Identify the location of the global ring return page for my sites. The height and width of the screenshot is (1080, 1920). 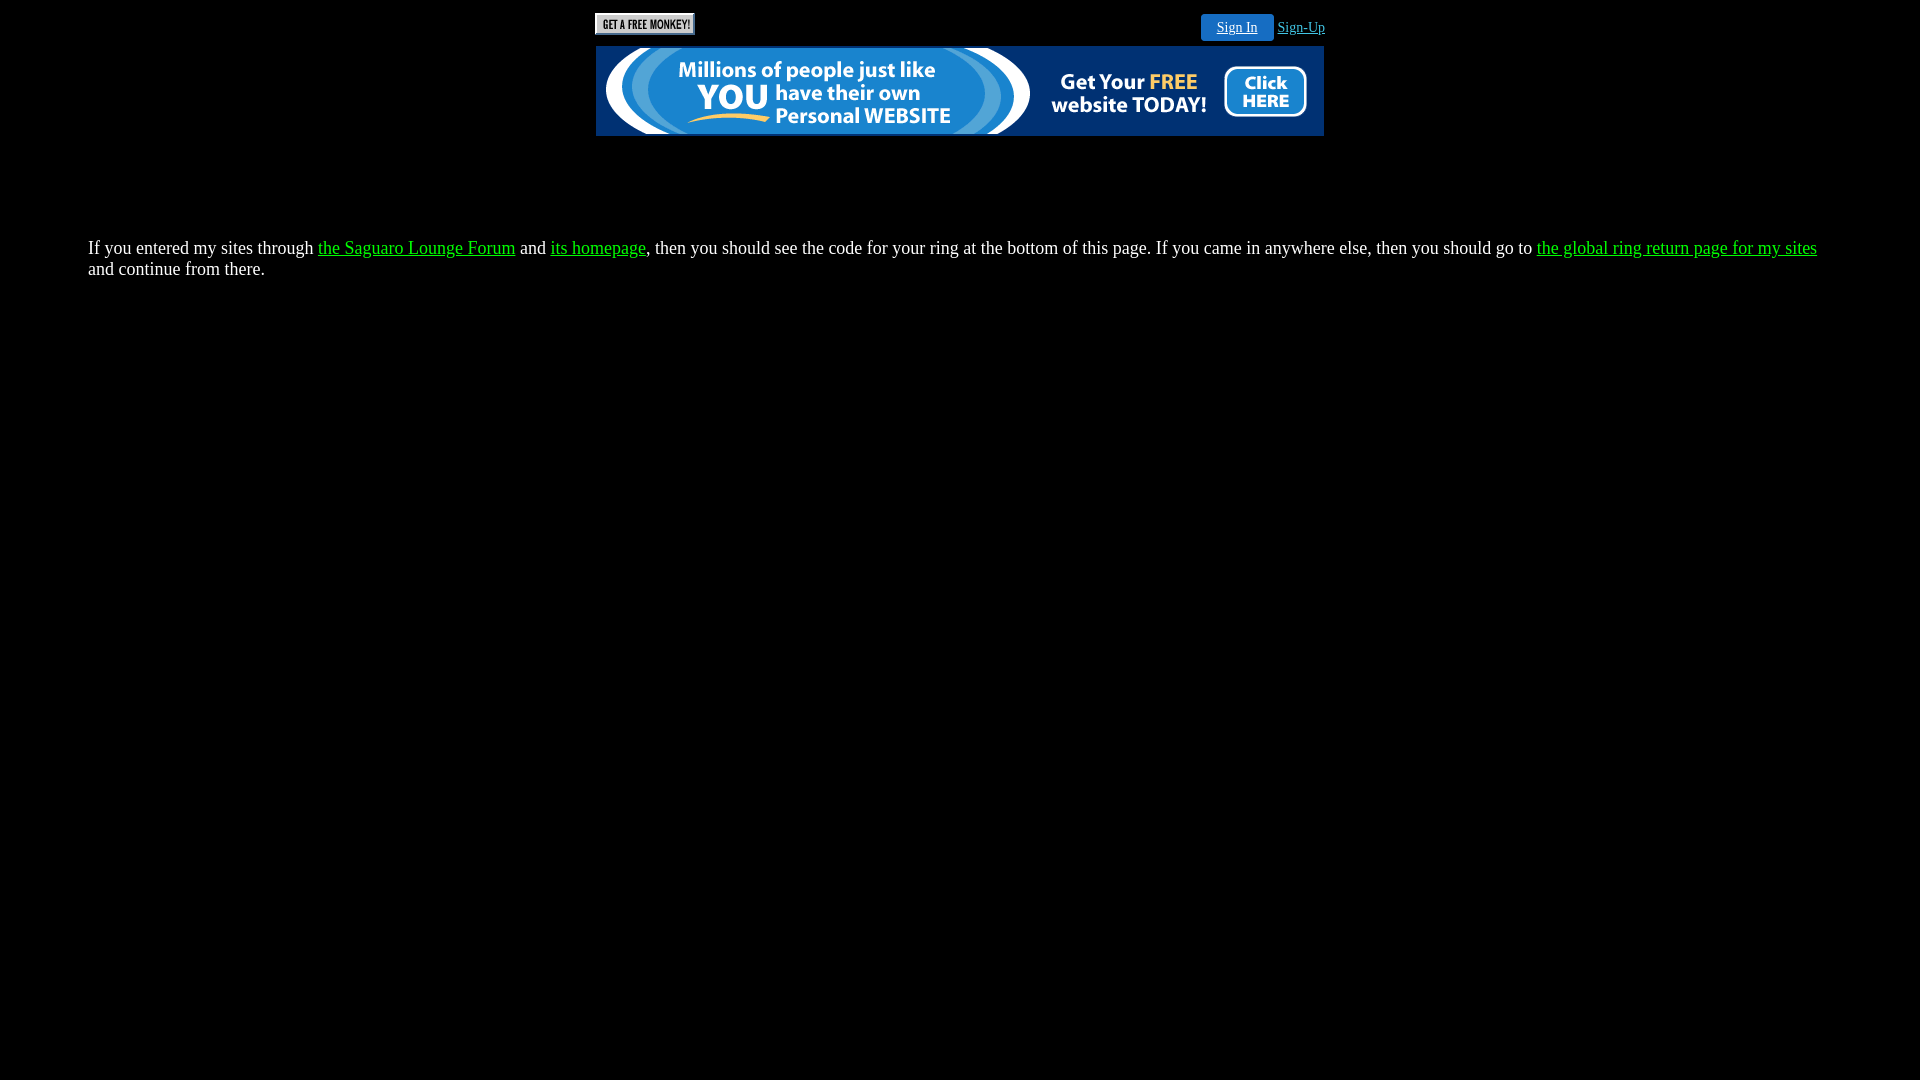
(1677, 248).